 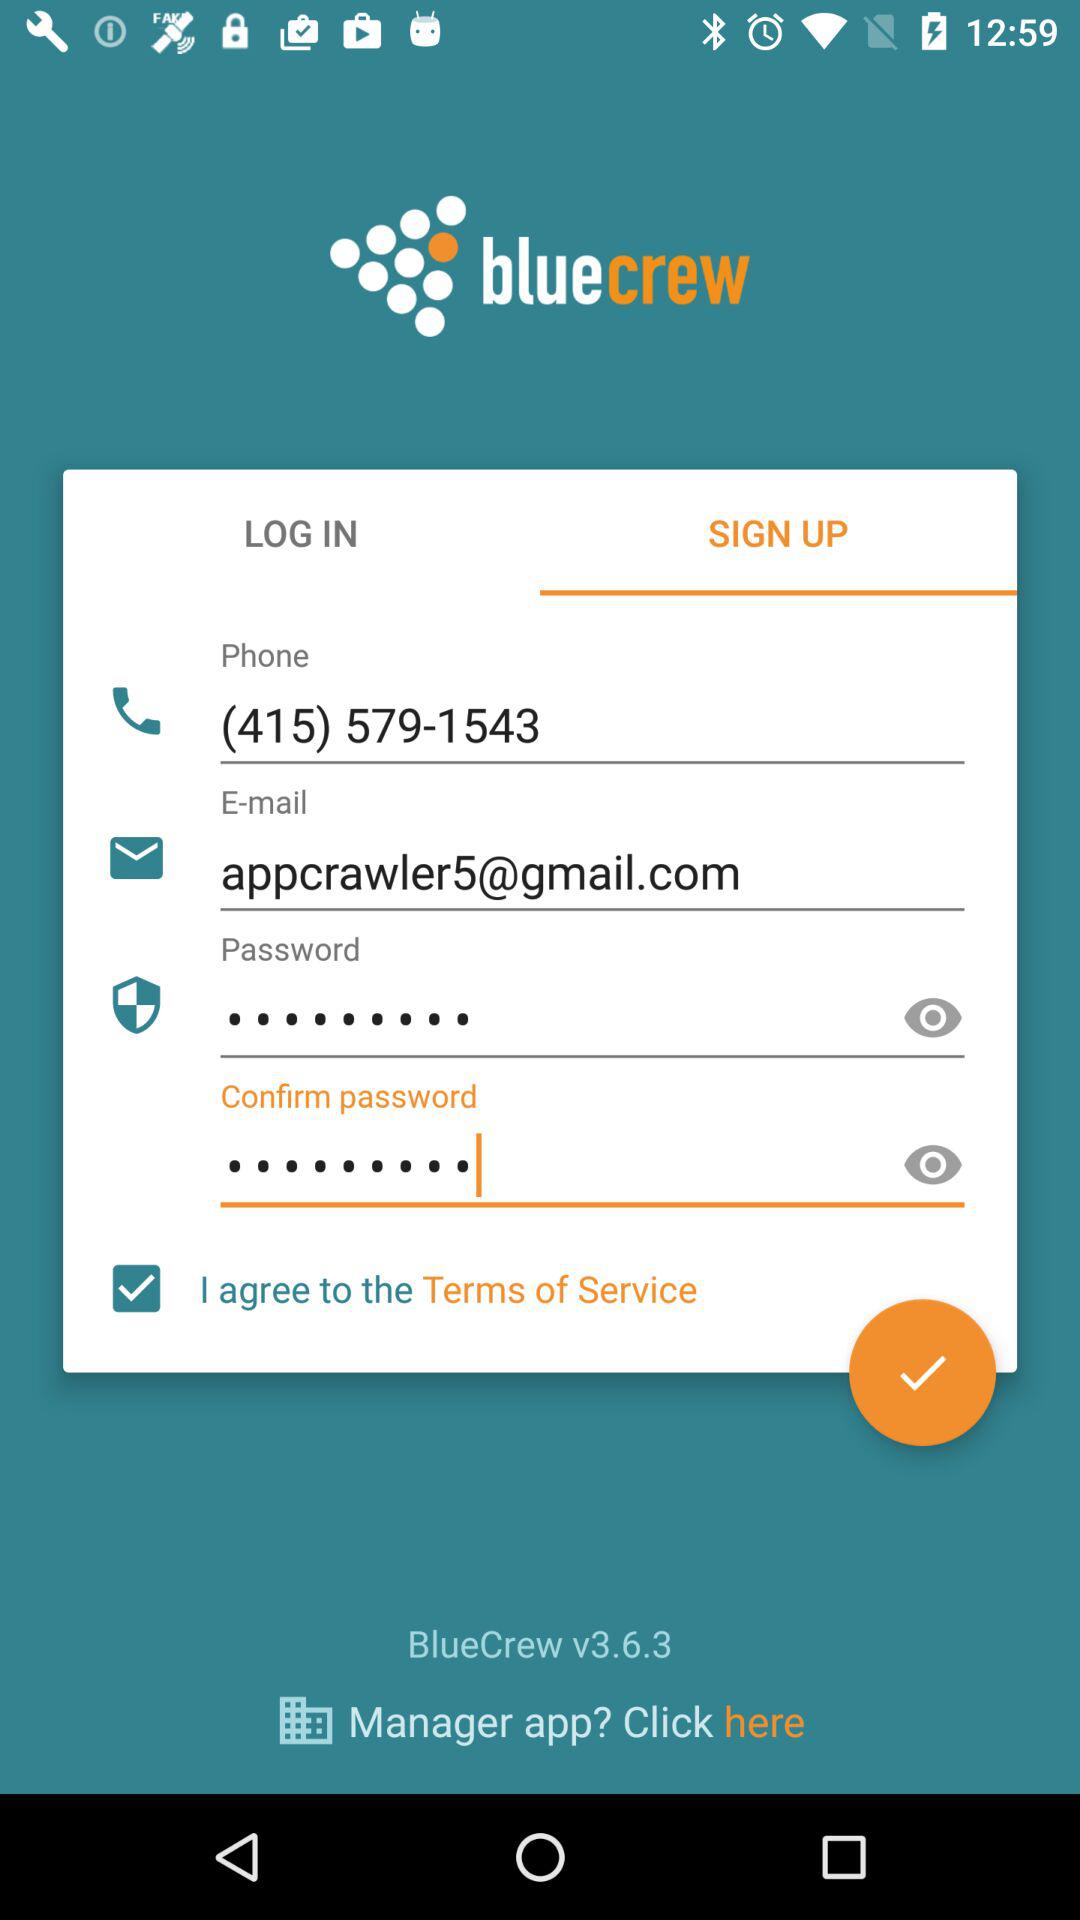 What do you see at coordinates (933, 1018) in the screenshot?
I see `view password` at bounding box center [933, 1018].